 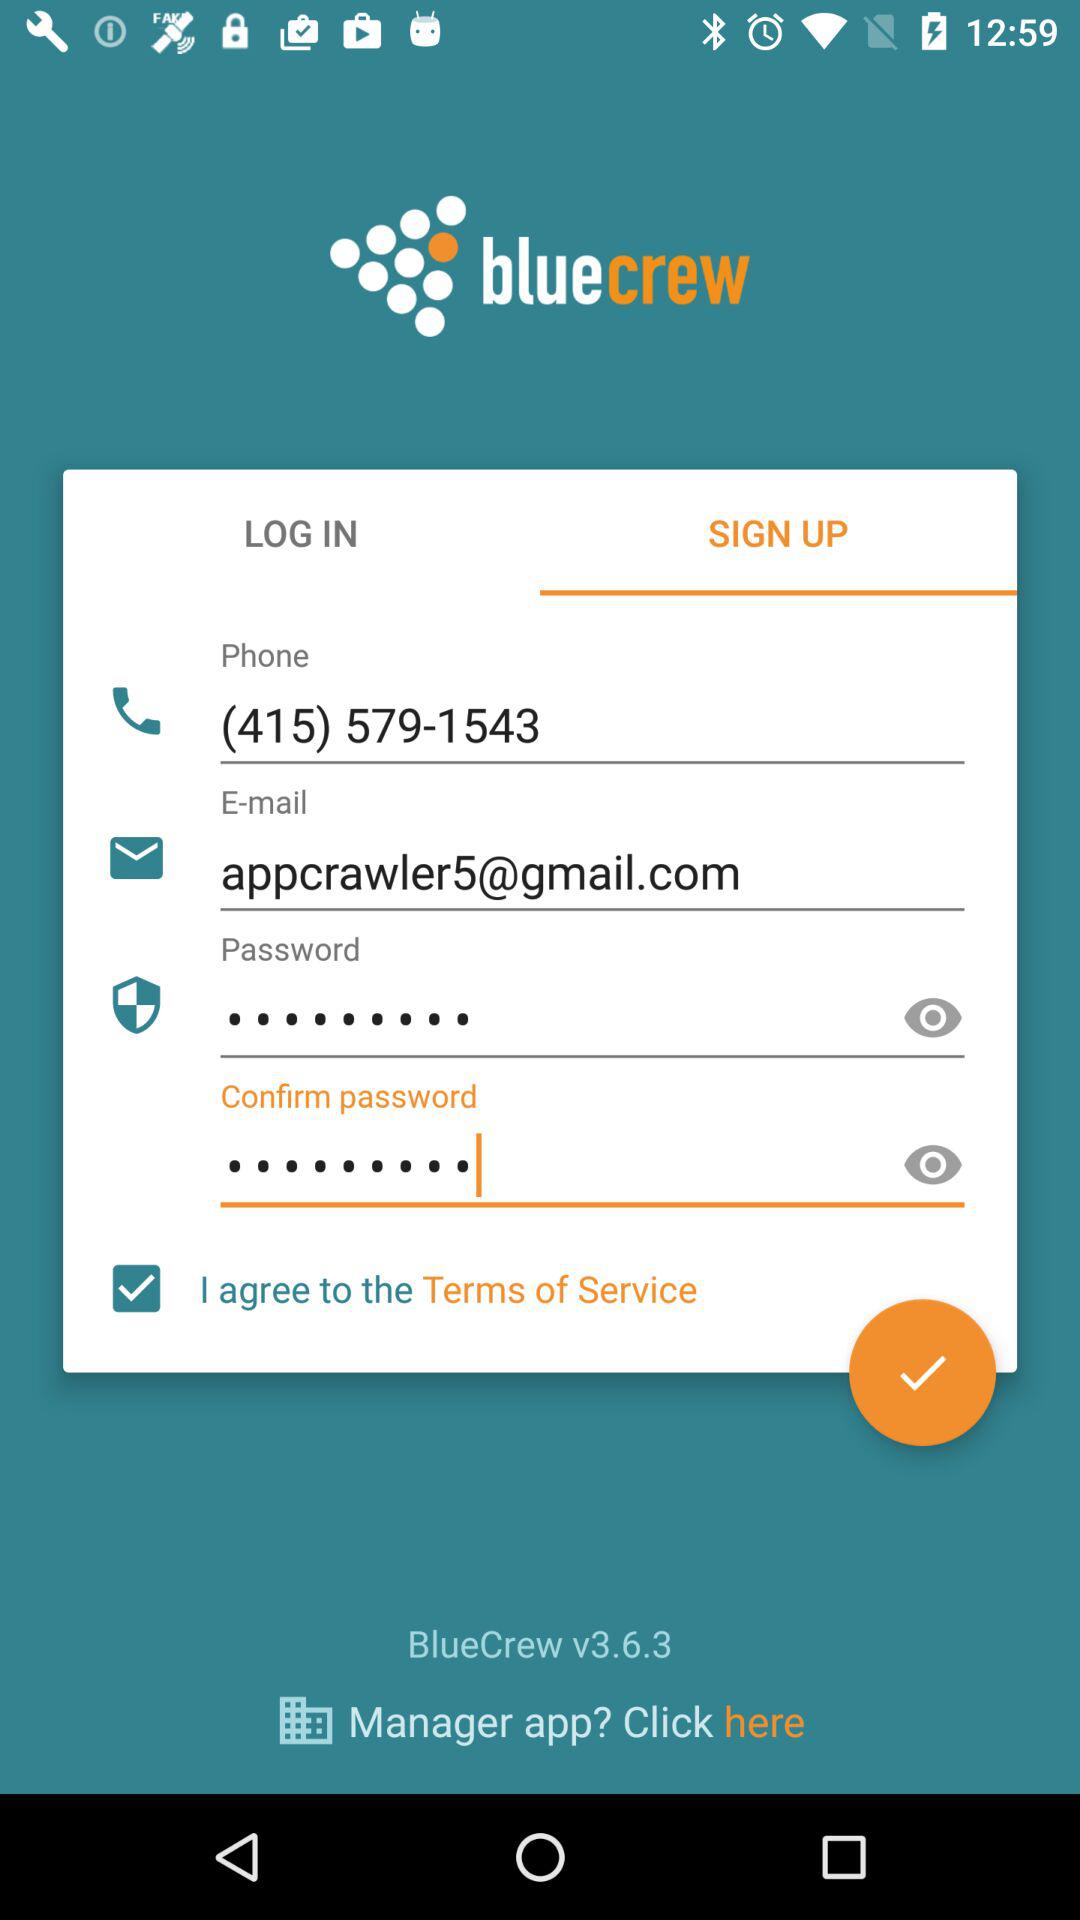 What do you see at coordinates (933, 1018) in the screenshot?
I see `view password` at bounding box center [933, 1018].